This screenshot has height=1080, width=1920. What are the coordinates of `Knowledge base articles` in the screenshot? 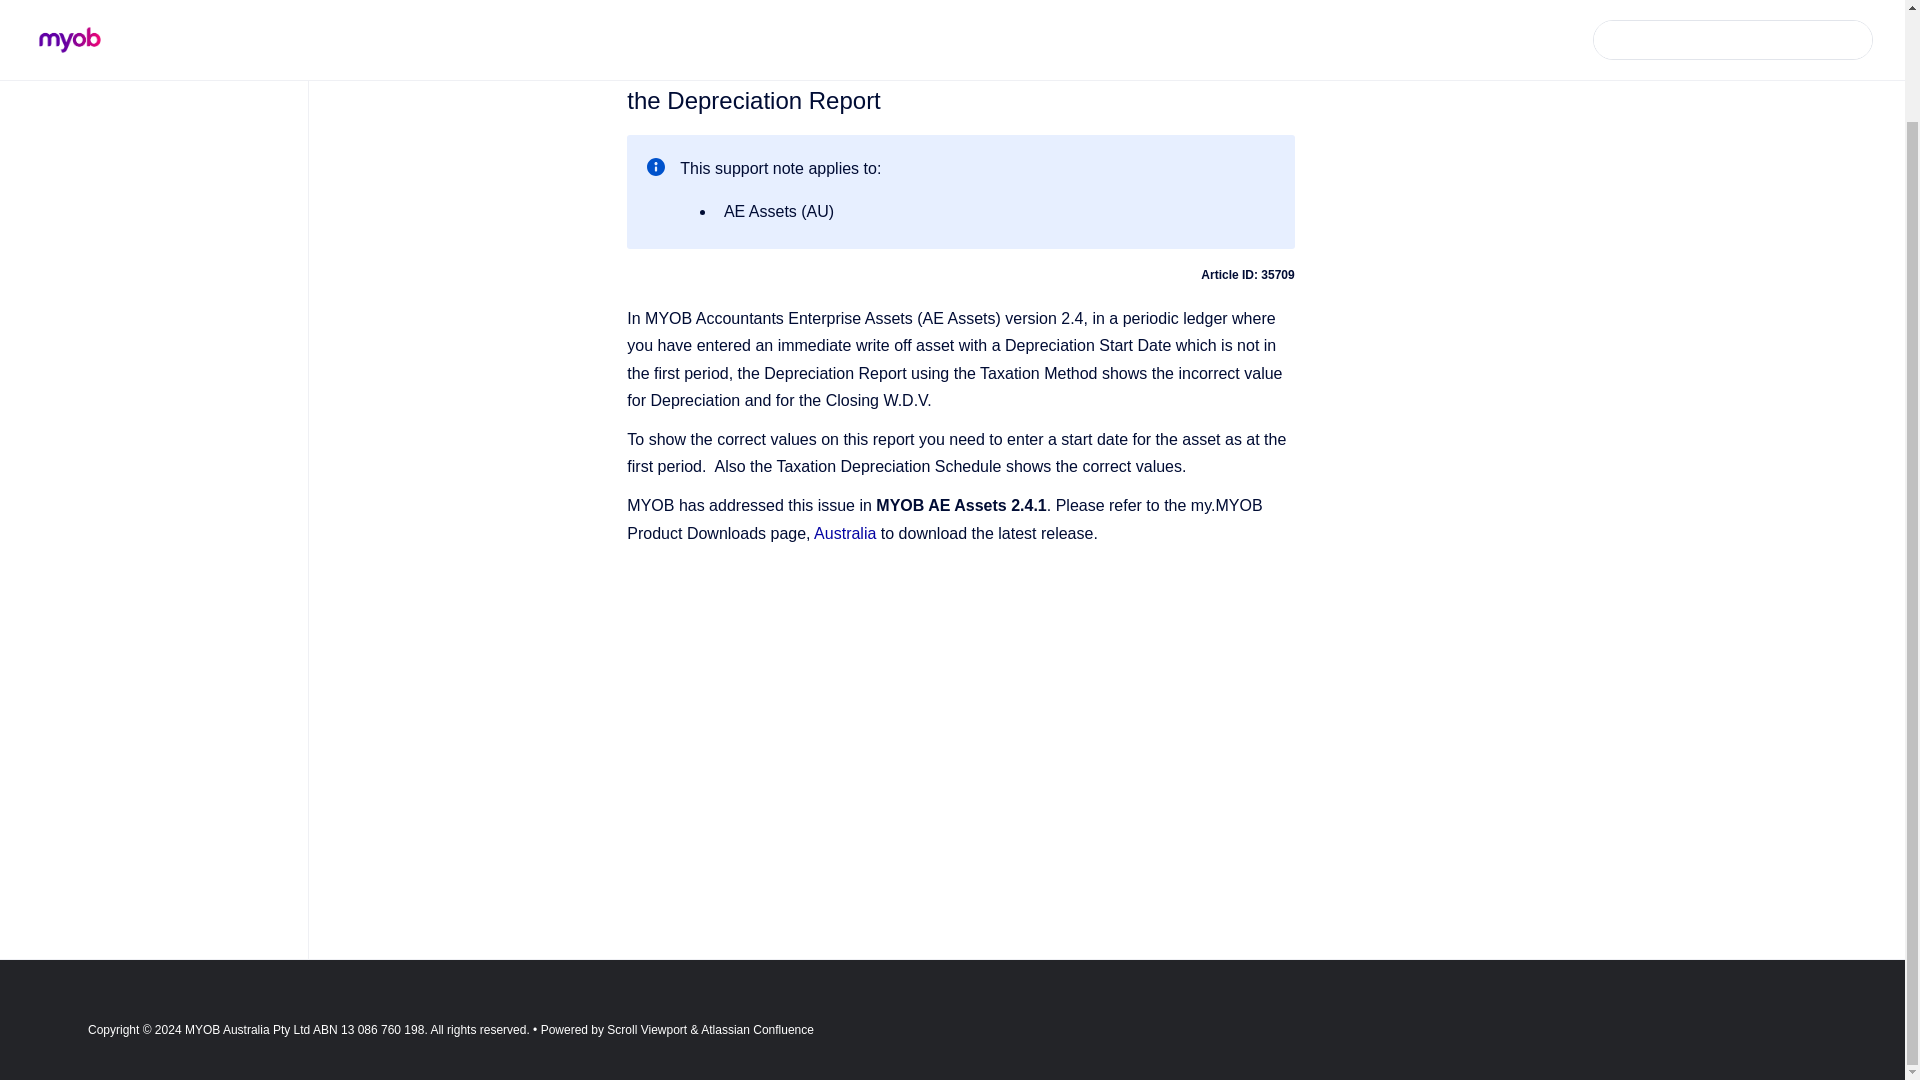 It's located at (816, 6).